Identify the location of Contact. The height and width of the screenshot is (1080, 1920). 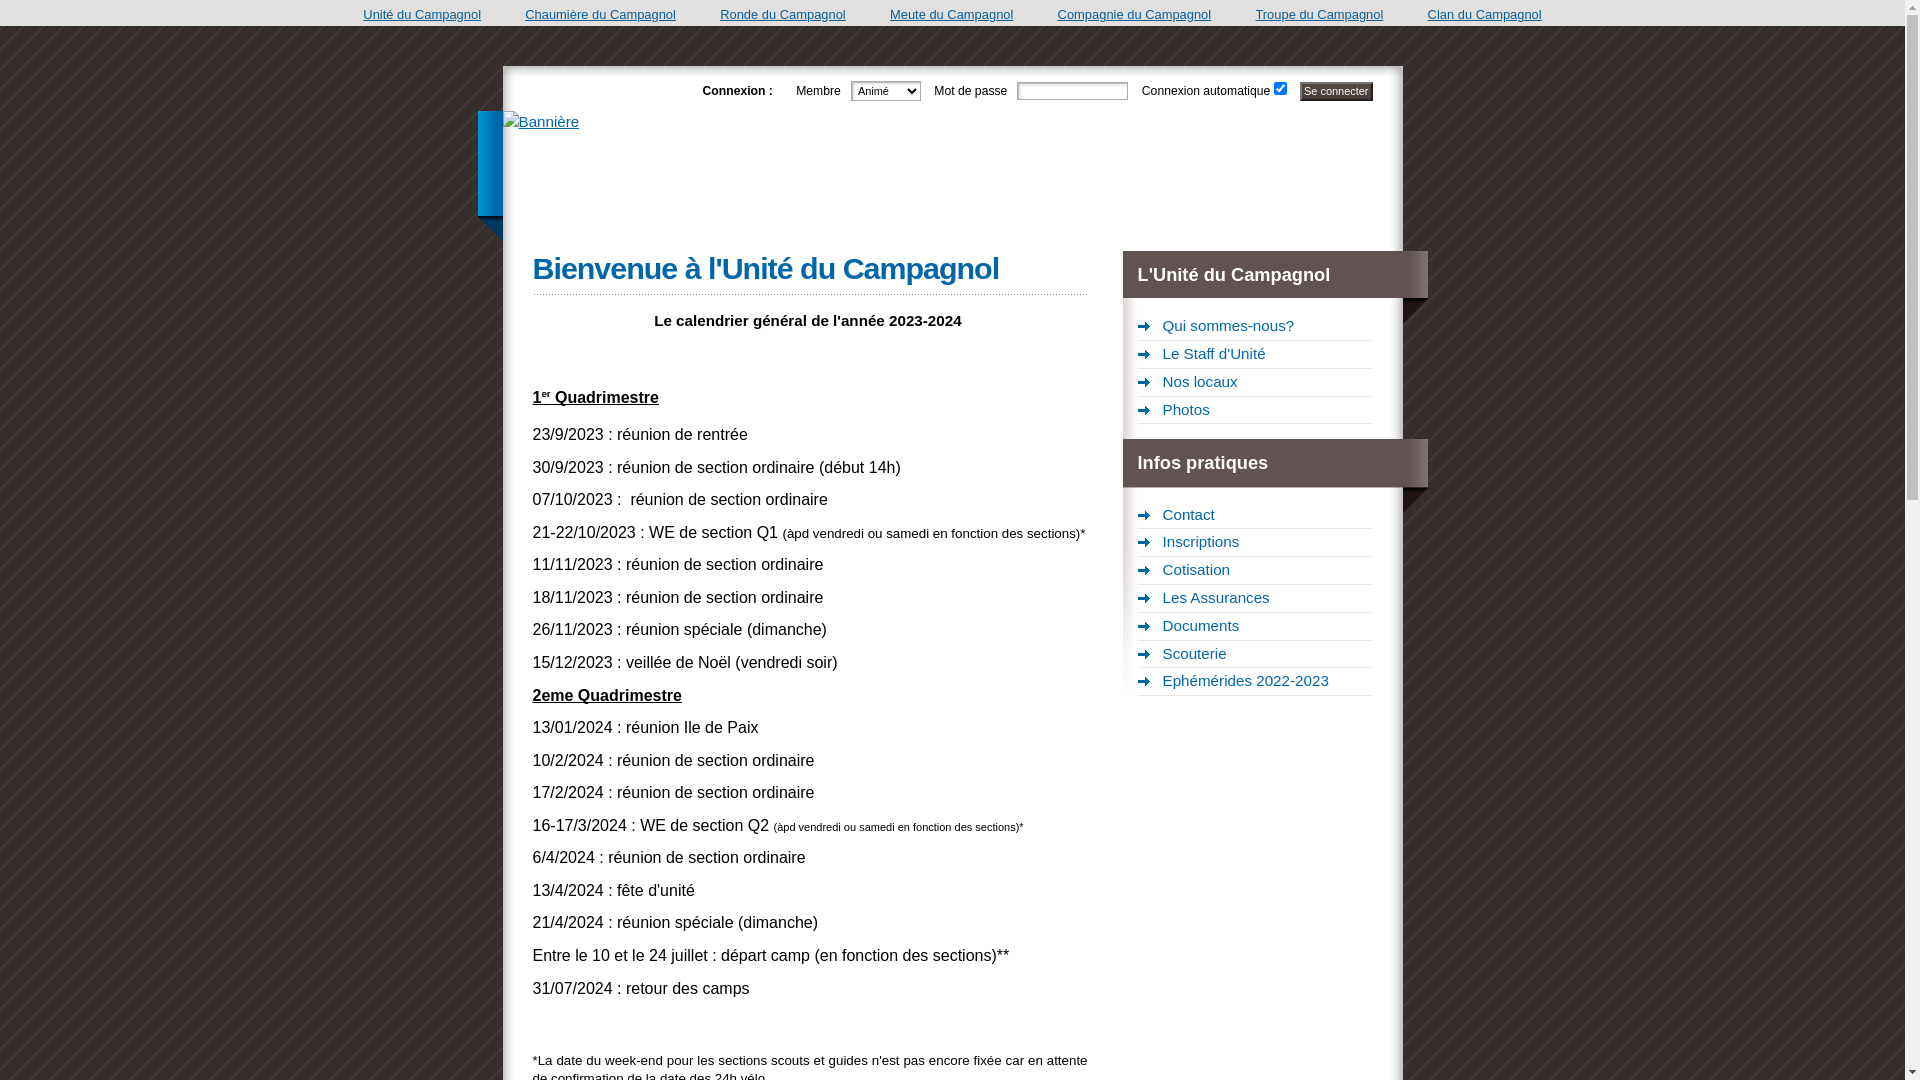
(1256, 516).